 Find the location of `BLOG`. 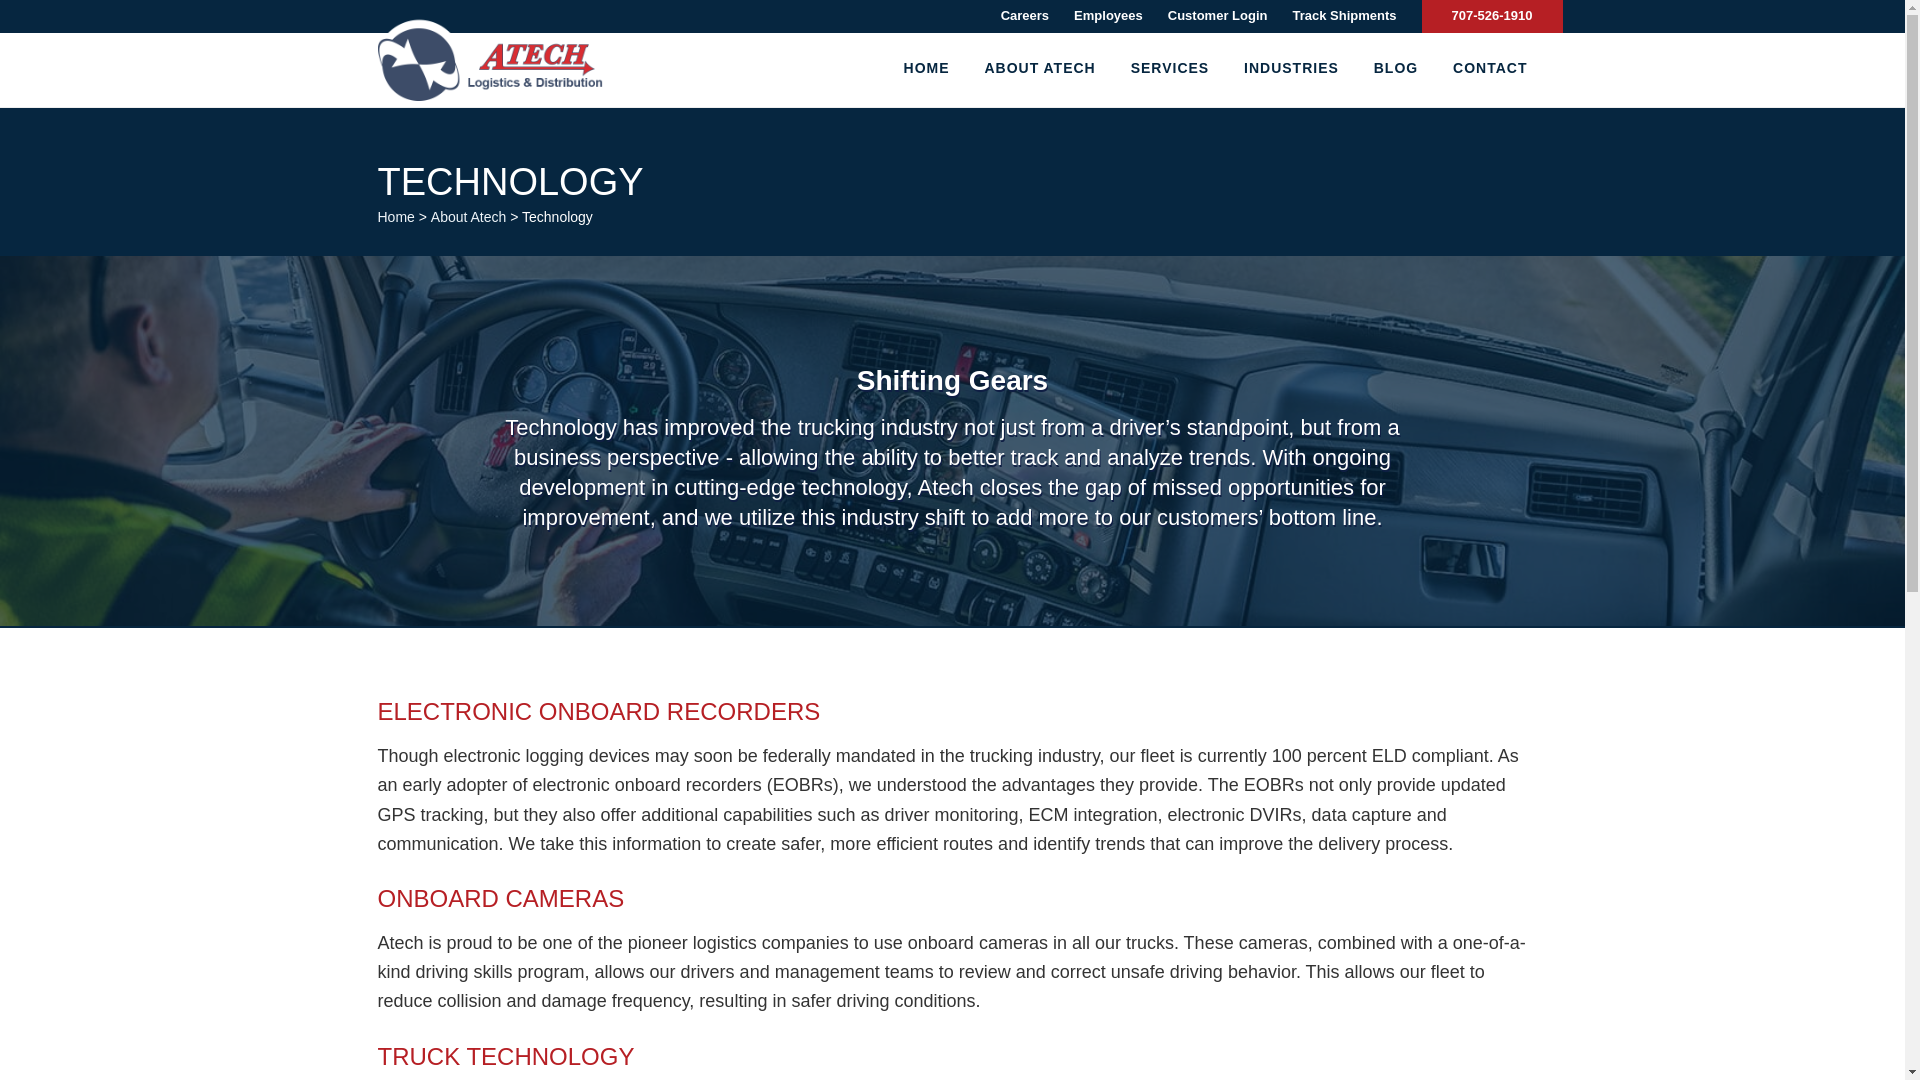

BLOG is located at coordinates (1396, 68).